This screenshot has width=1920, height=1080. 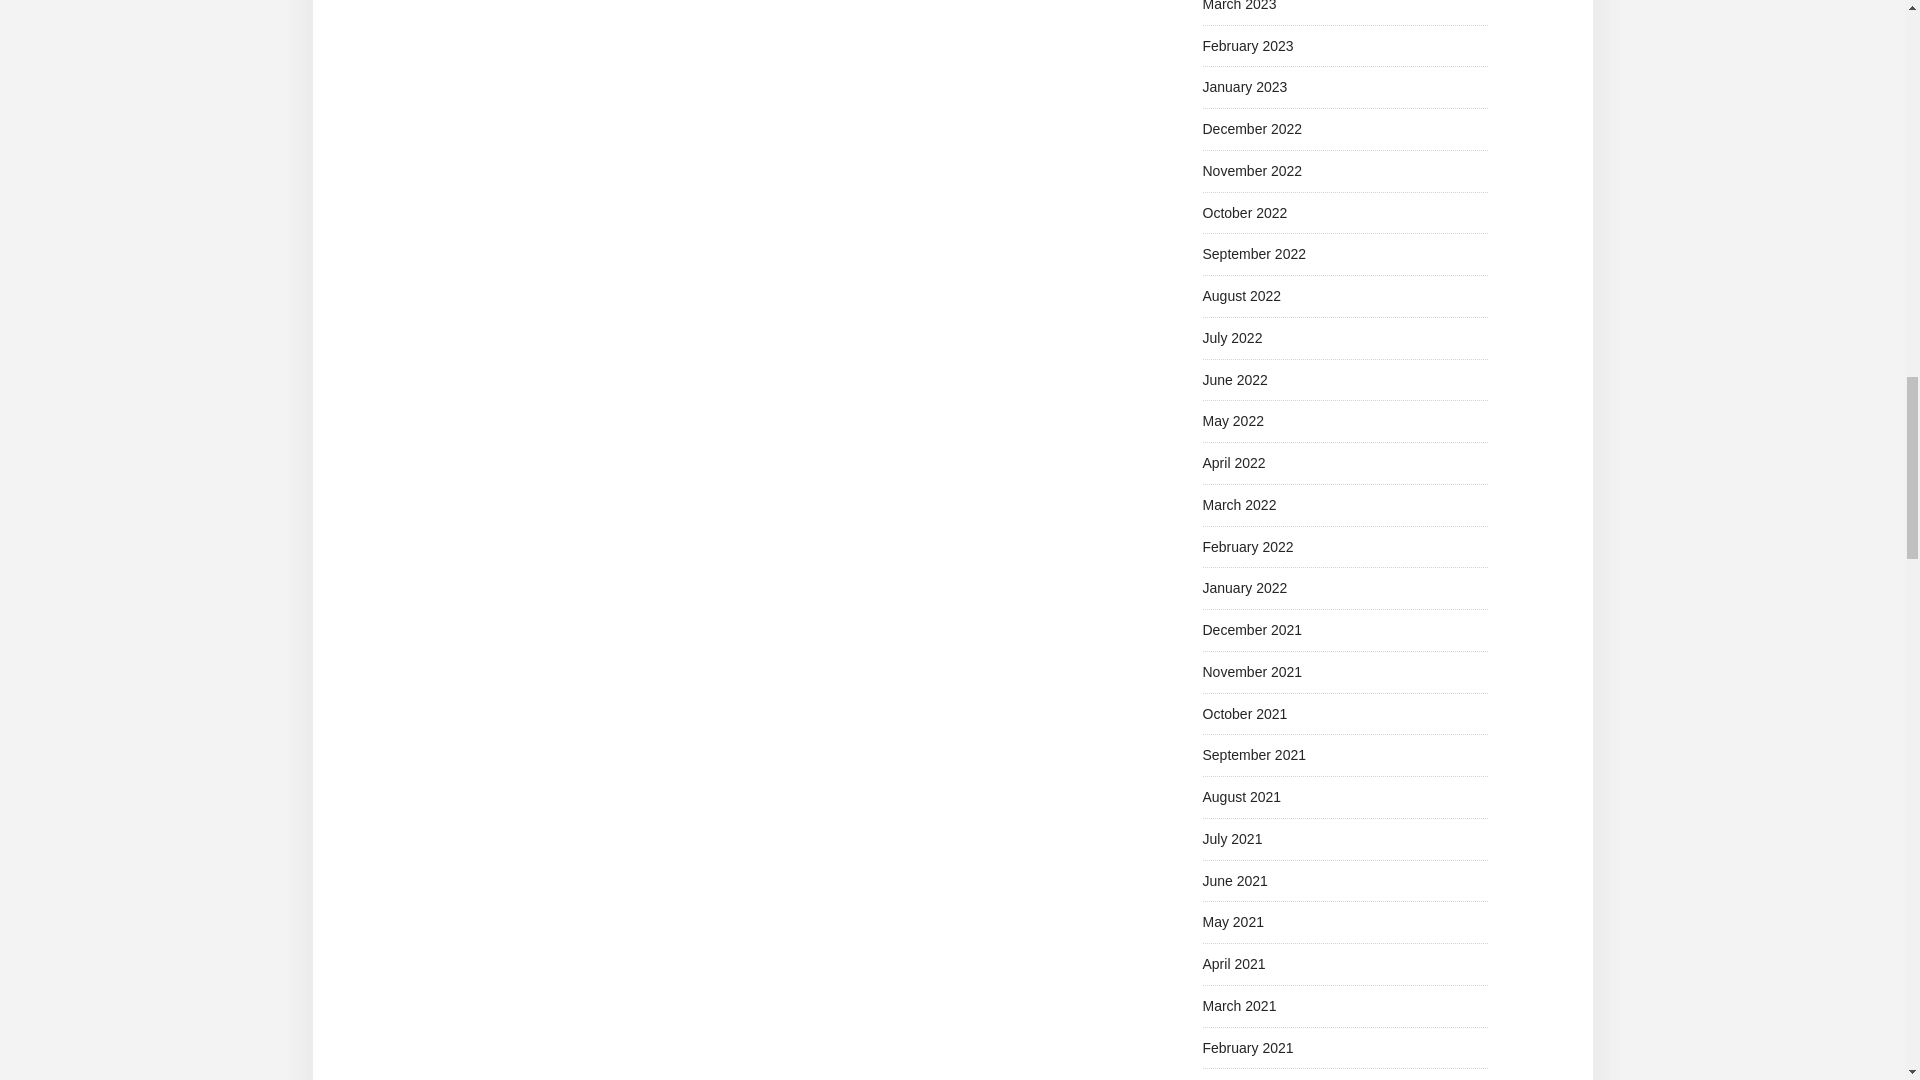 I want to click on February 2023, so click(x=1246, y=46).